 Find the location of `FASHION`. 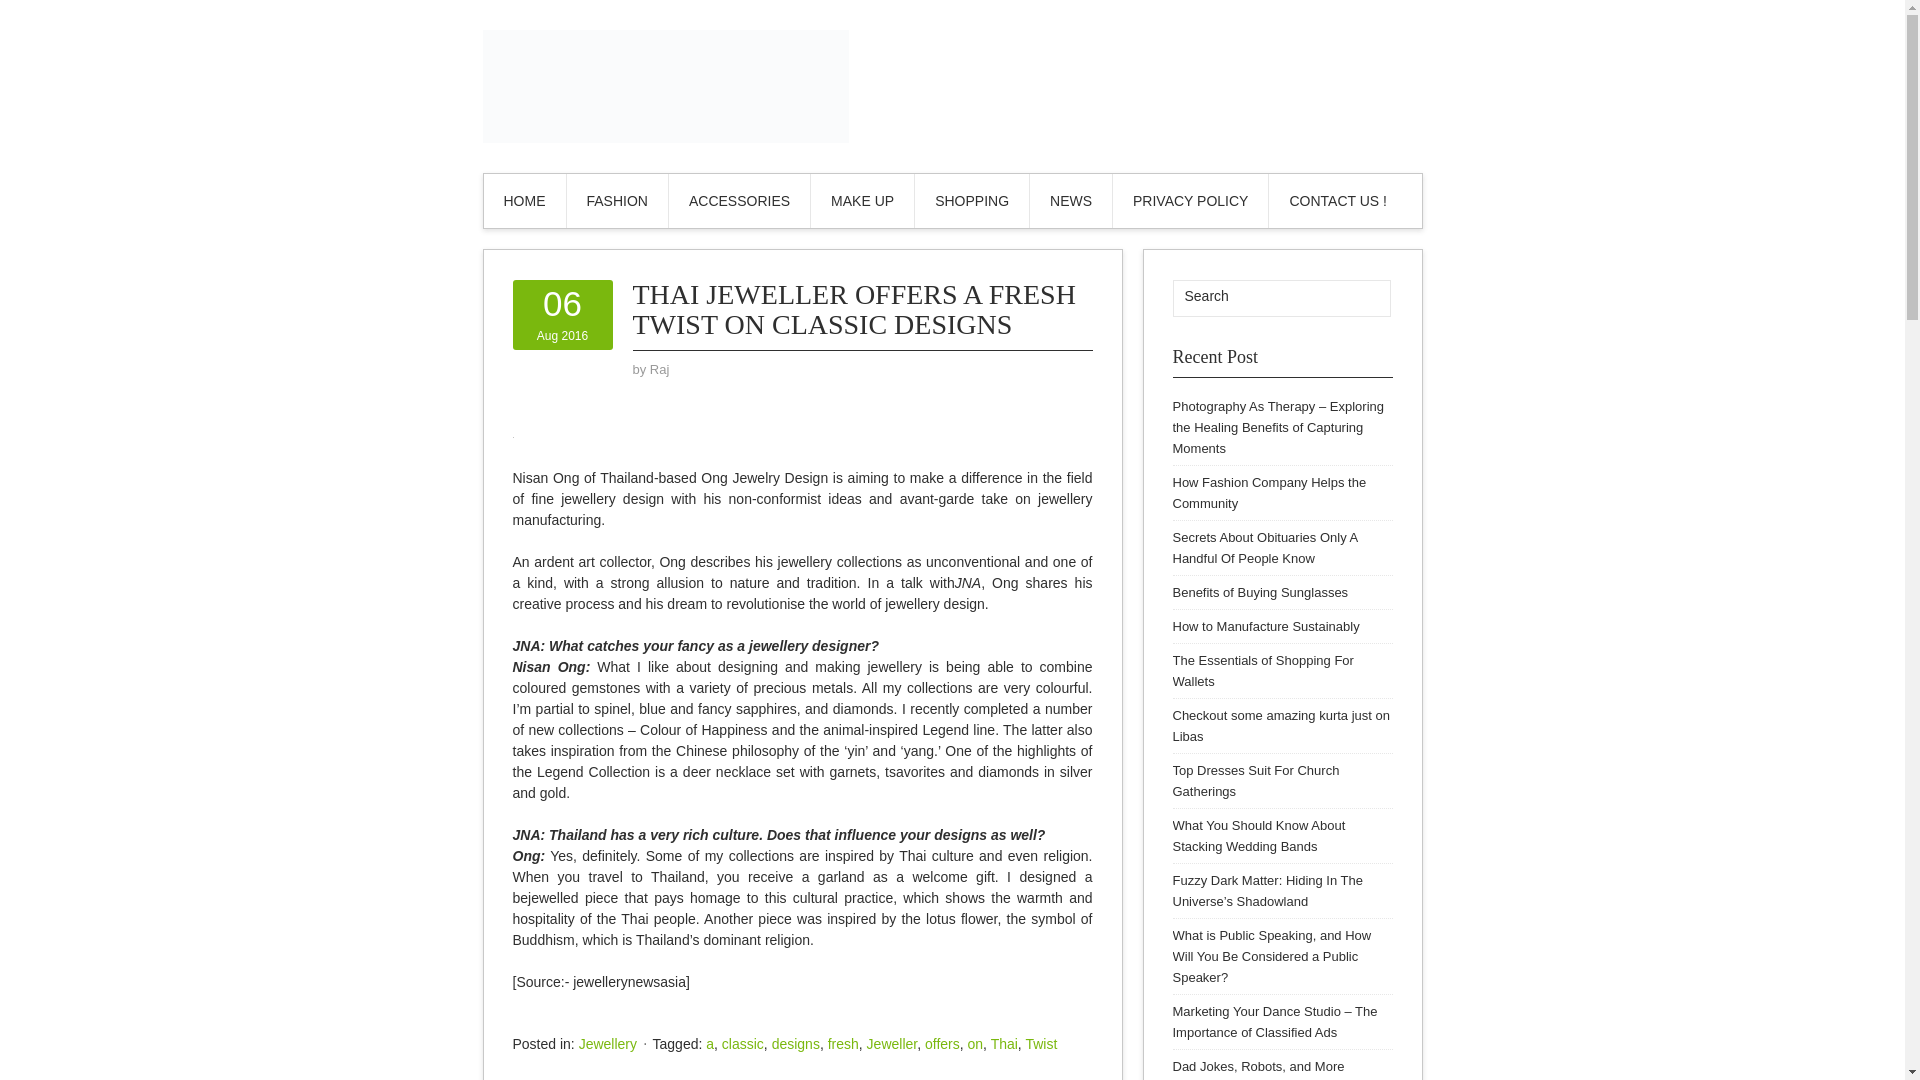

FASHION is located at coordinates (1262, 671).